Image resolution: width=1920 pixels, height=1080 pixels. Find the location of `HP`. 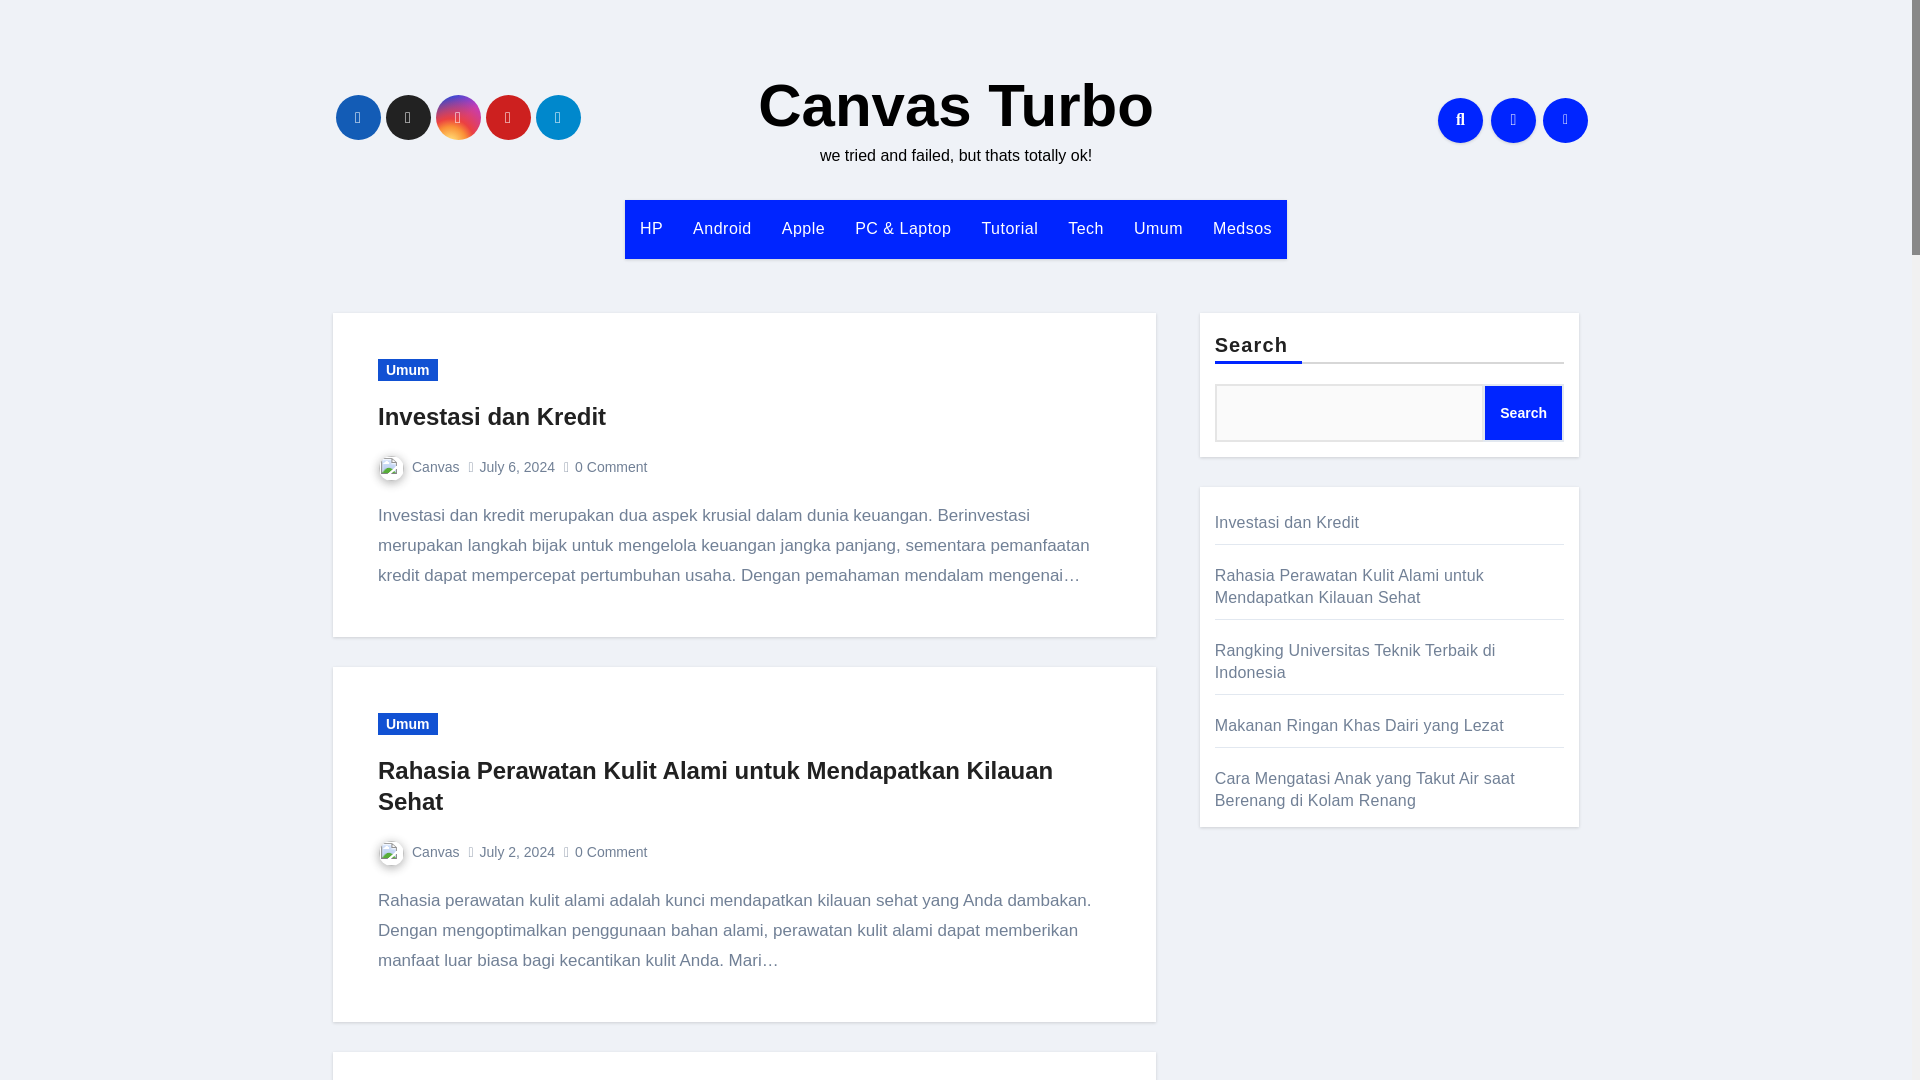

HP is located at coordinates (651, 228).